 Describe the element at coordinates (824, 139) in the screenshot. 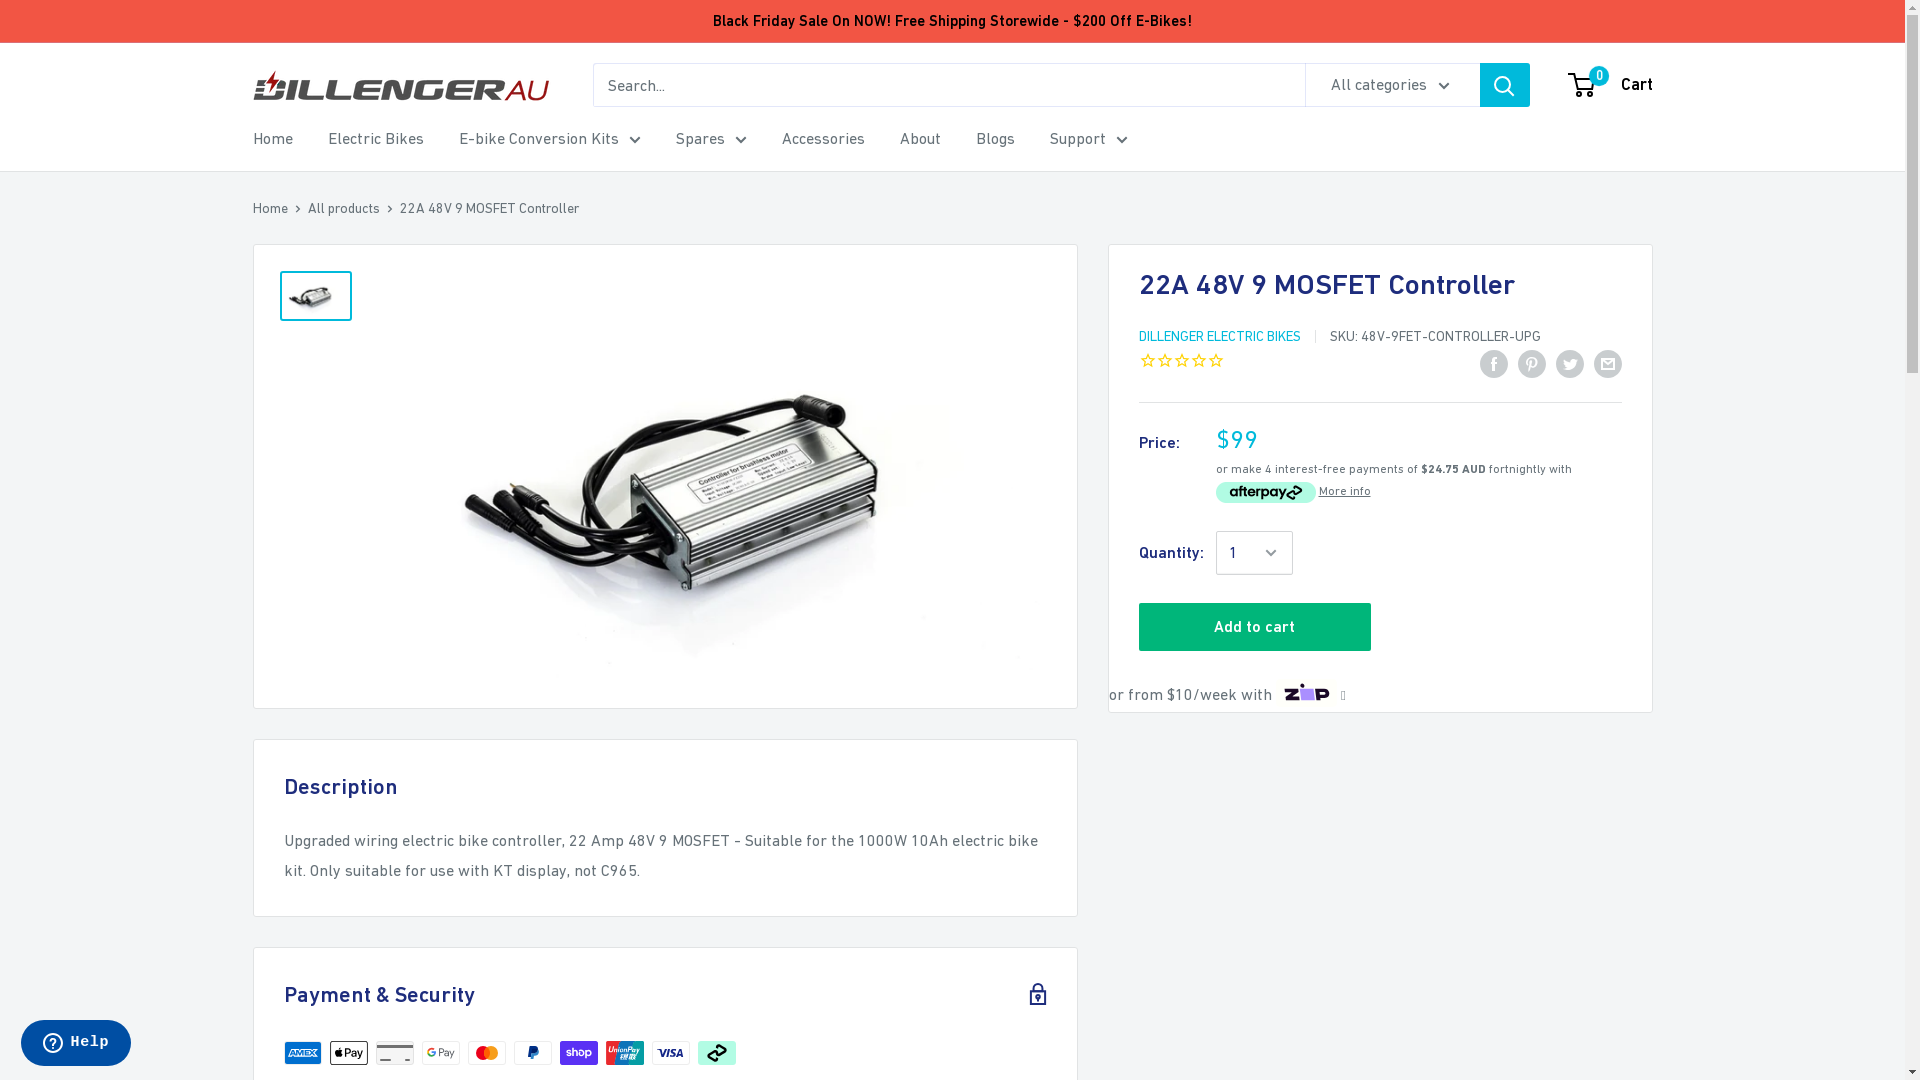

I see `Accessories` at that location.